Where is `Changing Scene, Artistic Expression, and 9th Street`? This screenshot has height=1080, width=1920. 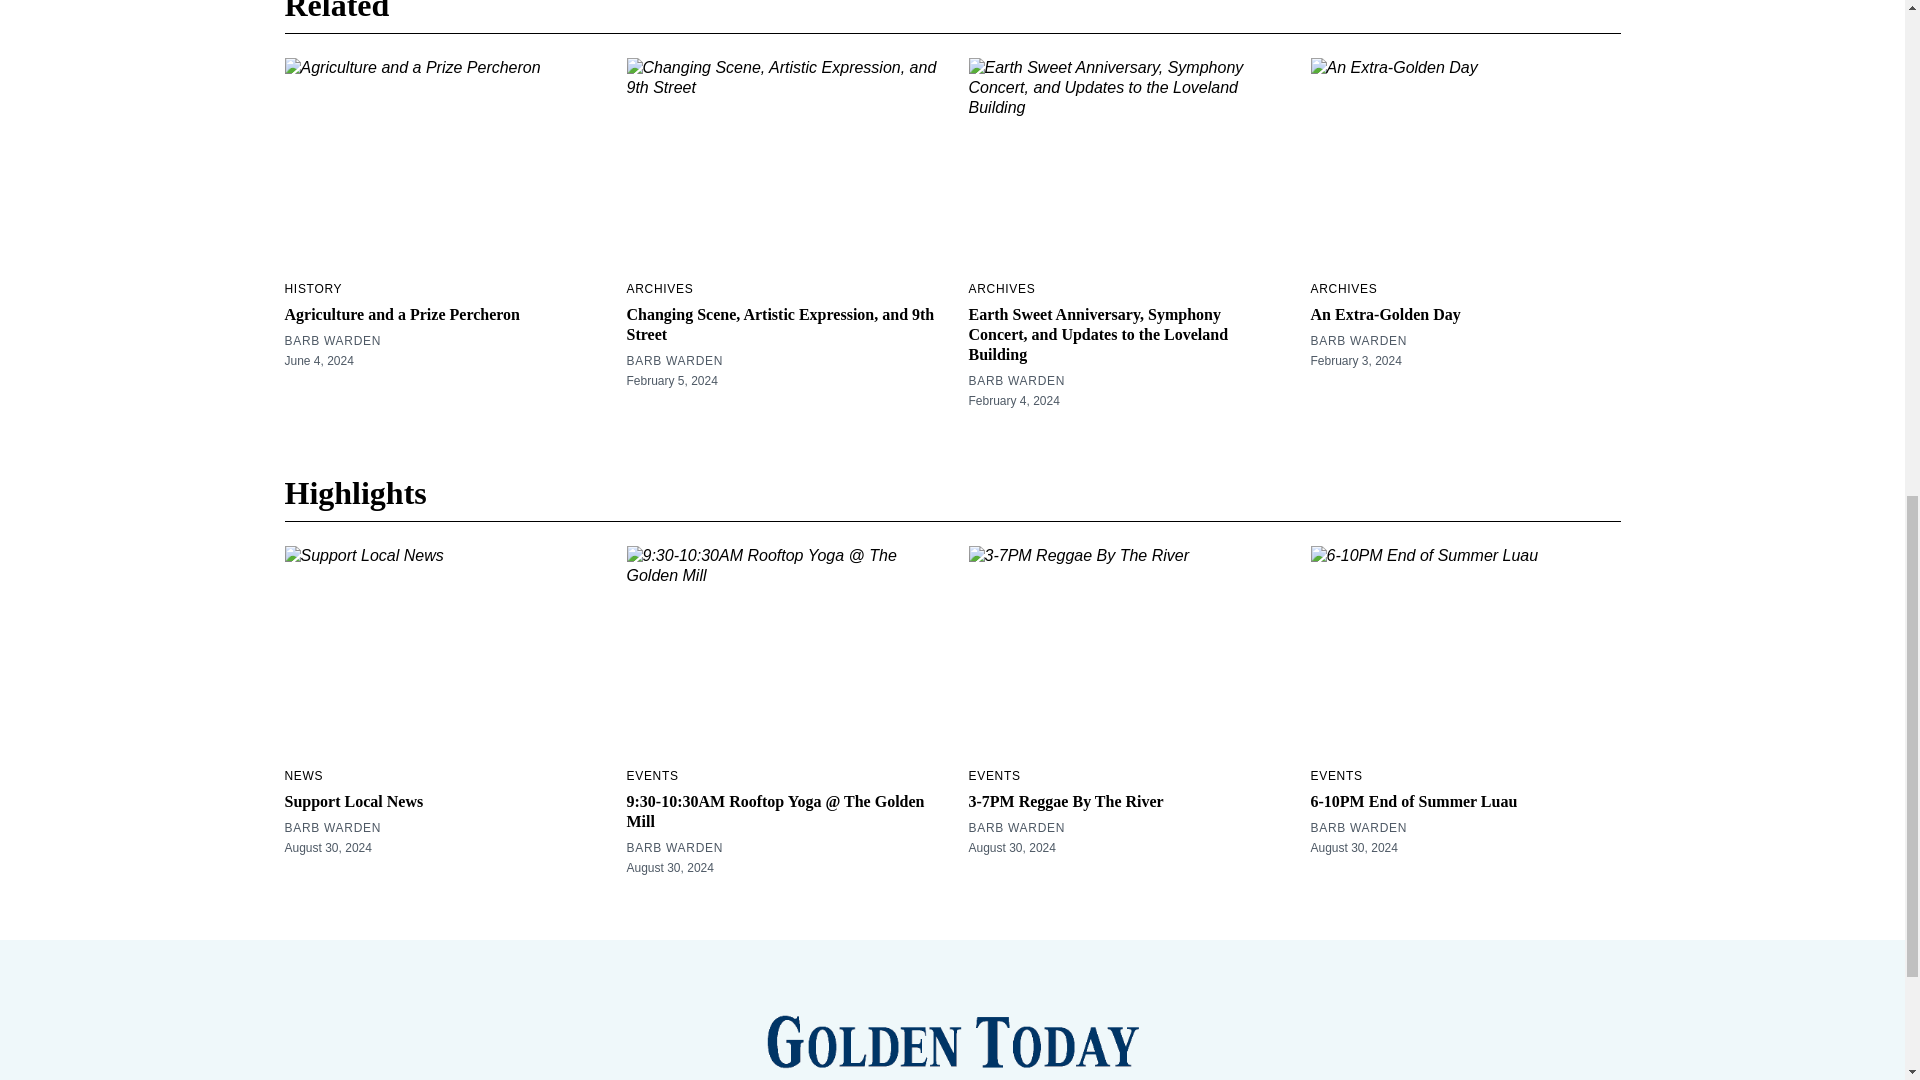
Changing Scene, Artistic Expression, and 9th Street is located at coordinates (779, 324).